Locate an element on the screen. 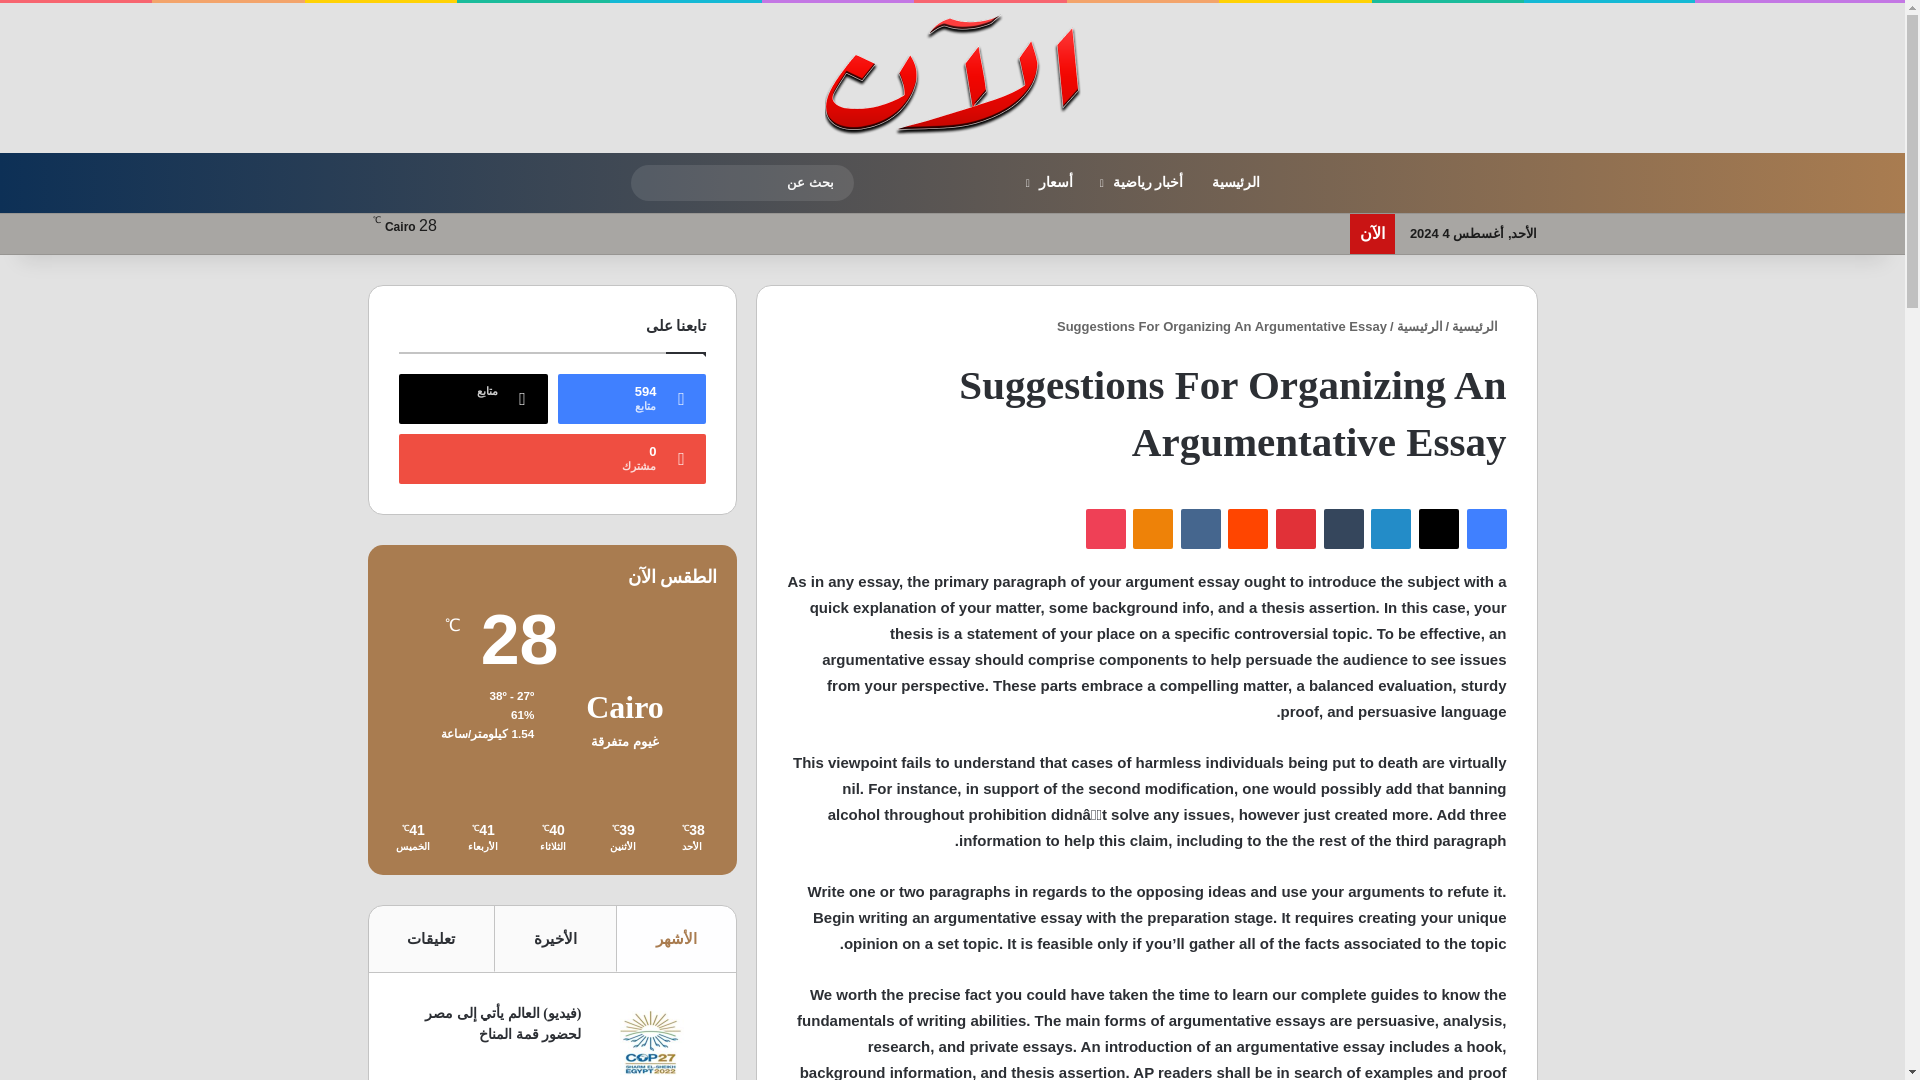 This screenshot has width=1920, height=1080. Tumblr is located at coordinates (1344, 528).